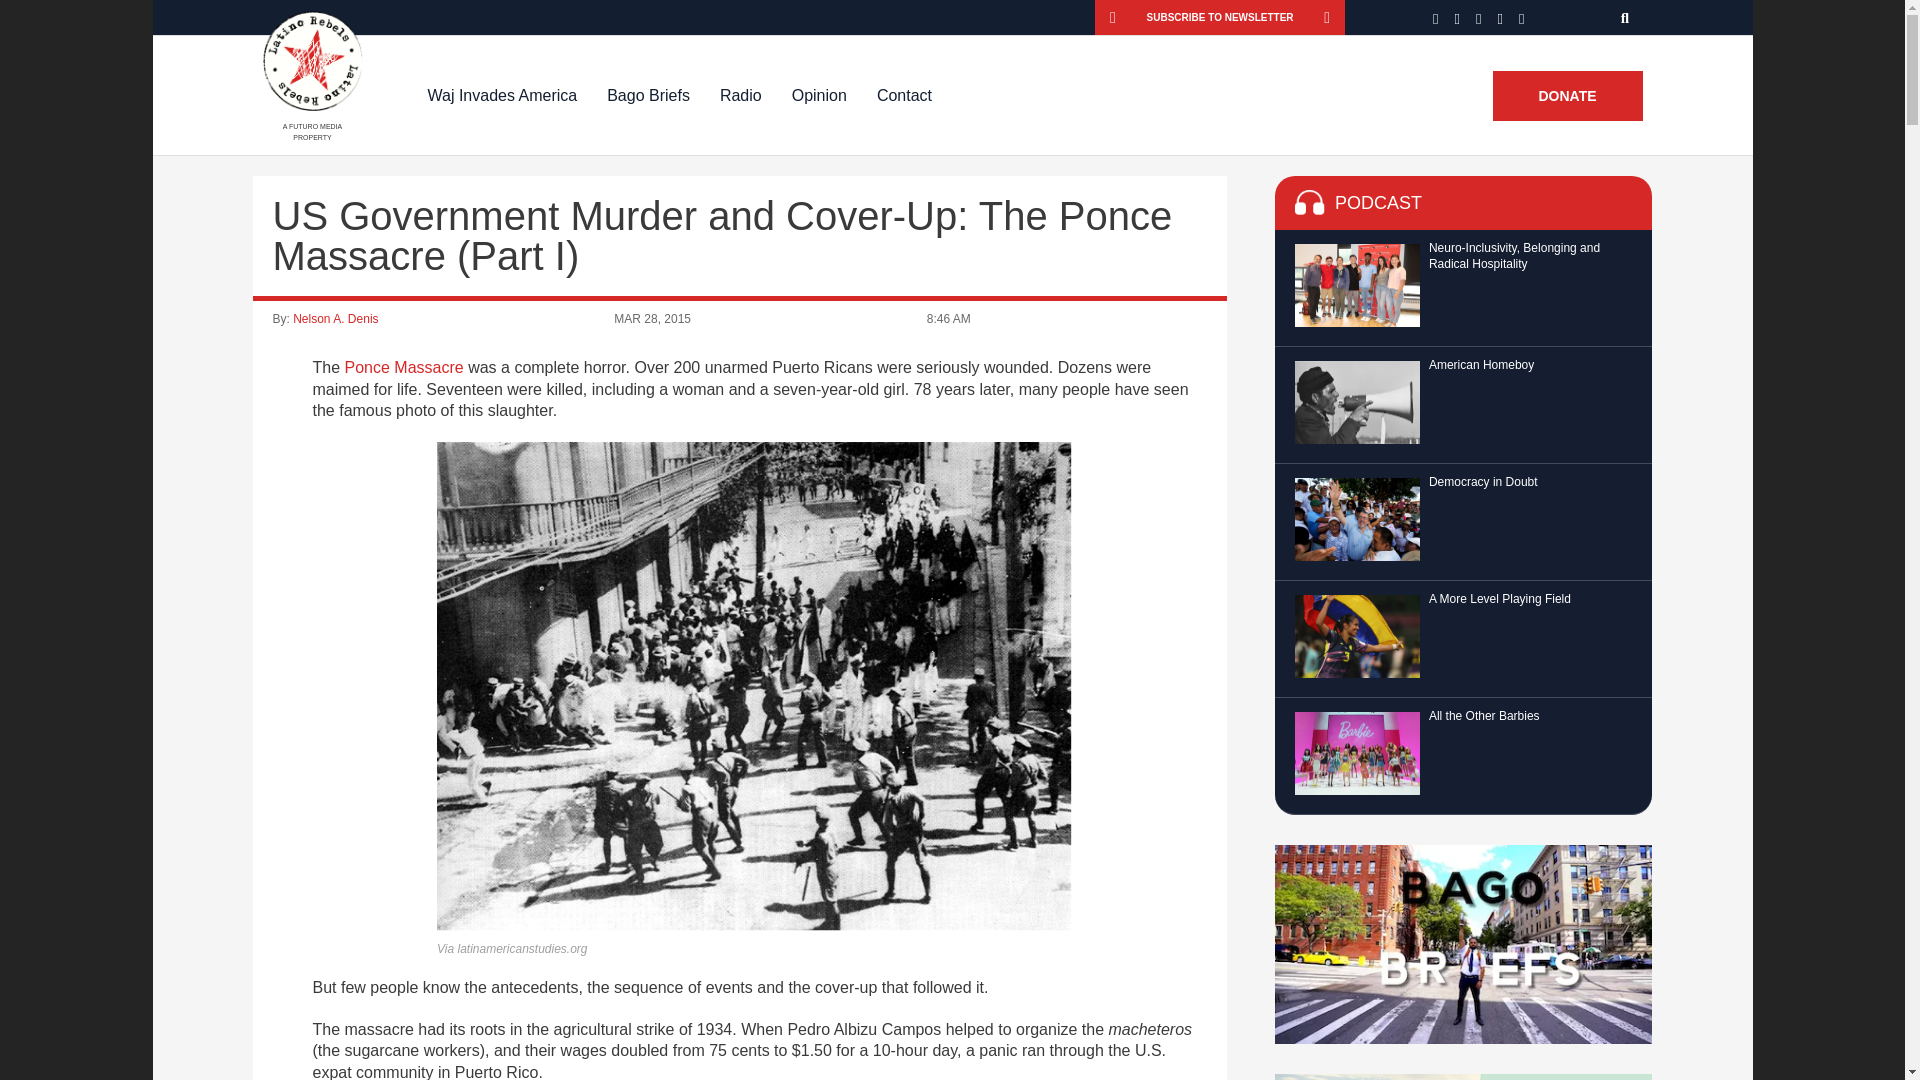 This screenshot has height=1080, width=1920. Describe the element at coordinates (1566, 96) in the screenshot. I see `DONATE` at that location.